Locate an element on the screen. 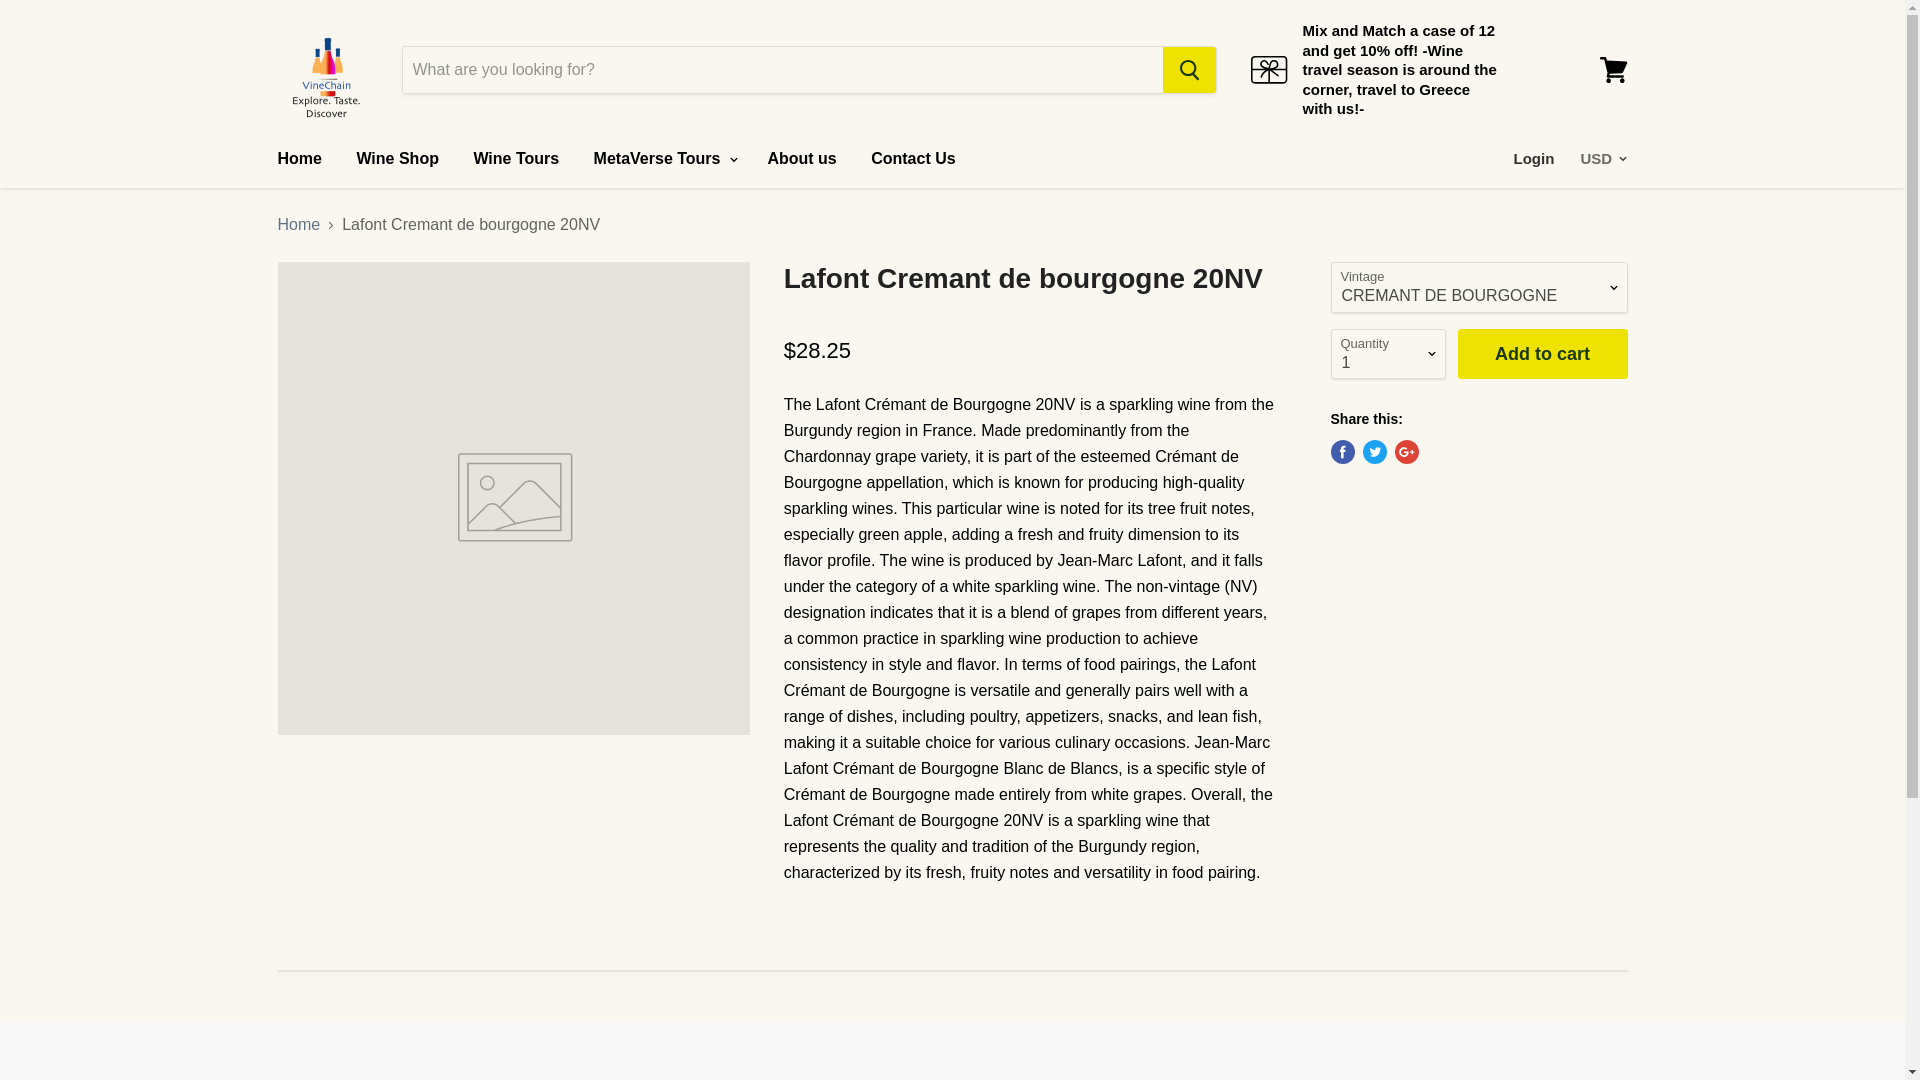 The image size is (1920, 1080). MetaVerse Tours is located at coordinates (664, 159).